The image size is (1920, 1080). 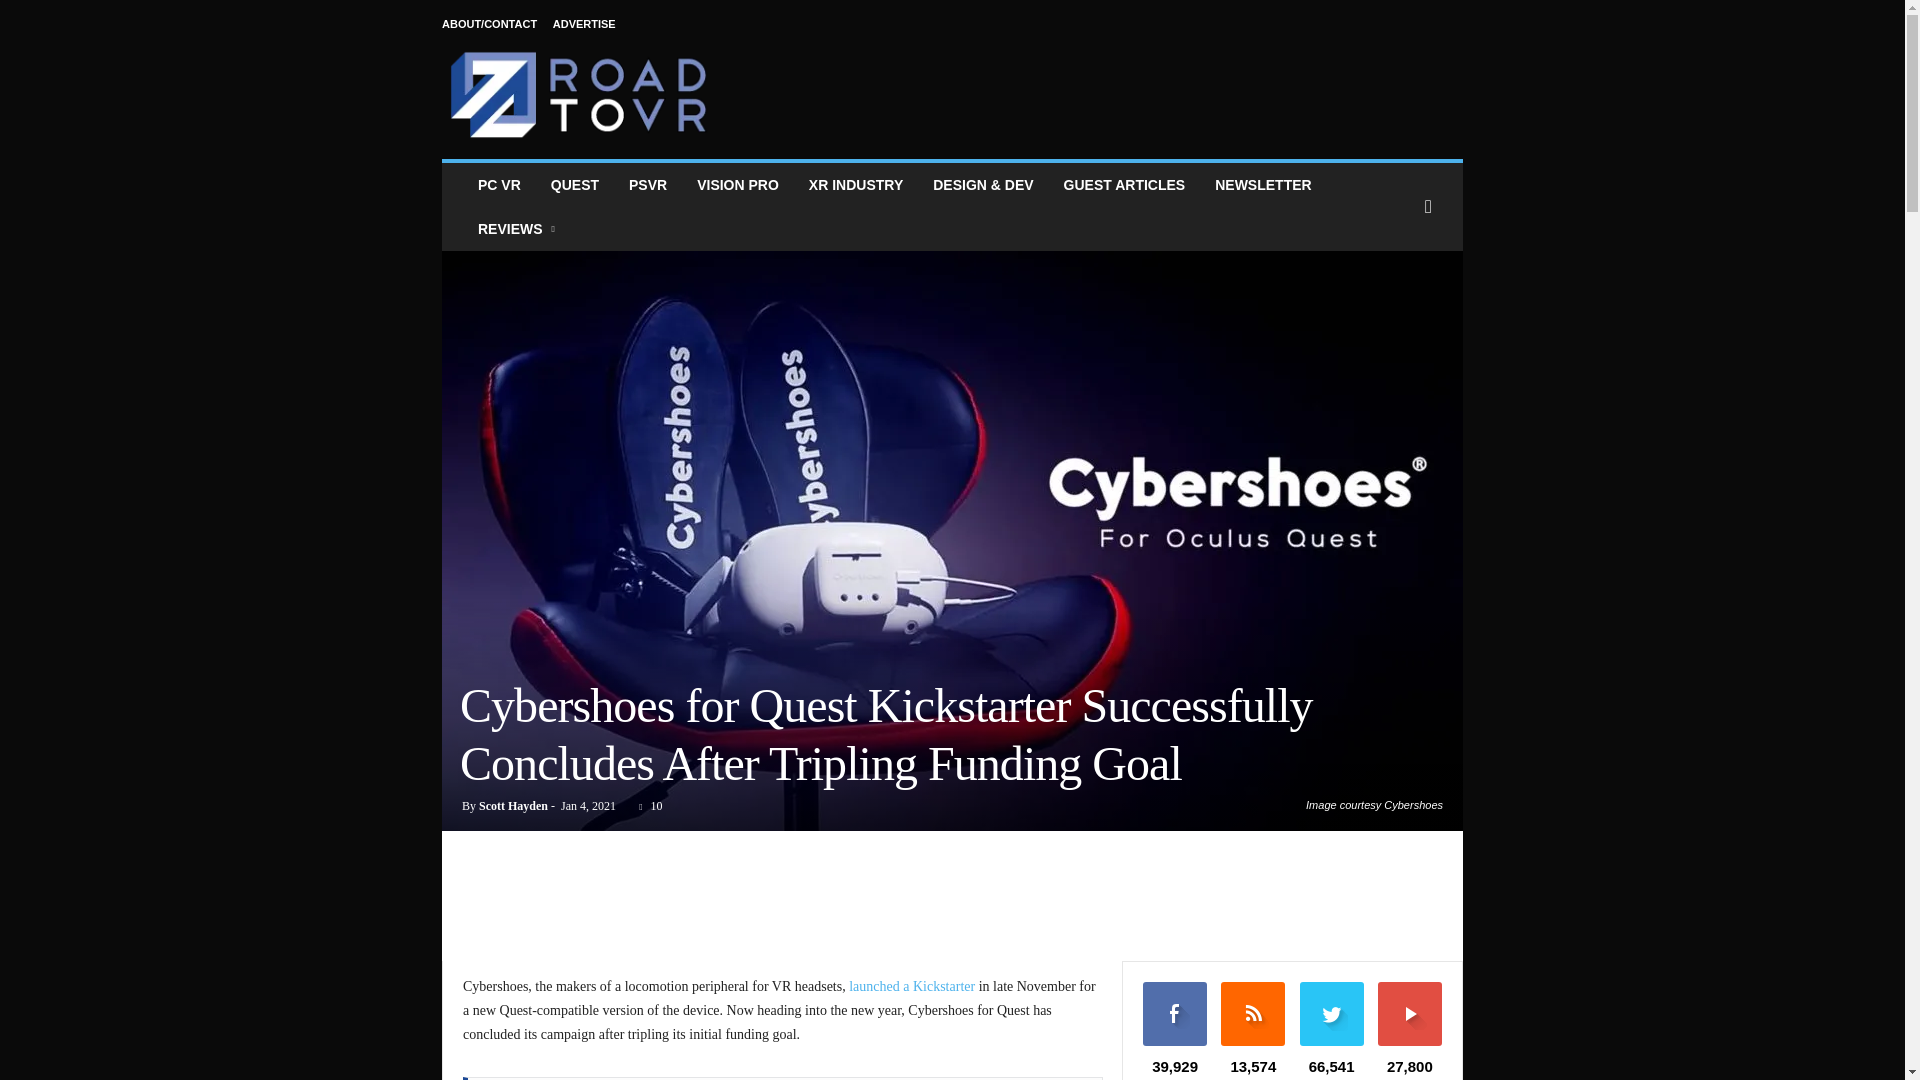 I want to click on NEWSLETTER, so click(x=1263, y=185).